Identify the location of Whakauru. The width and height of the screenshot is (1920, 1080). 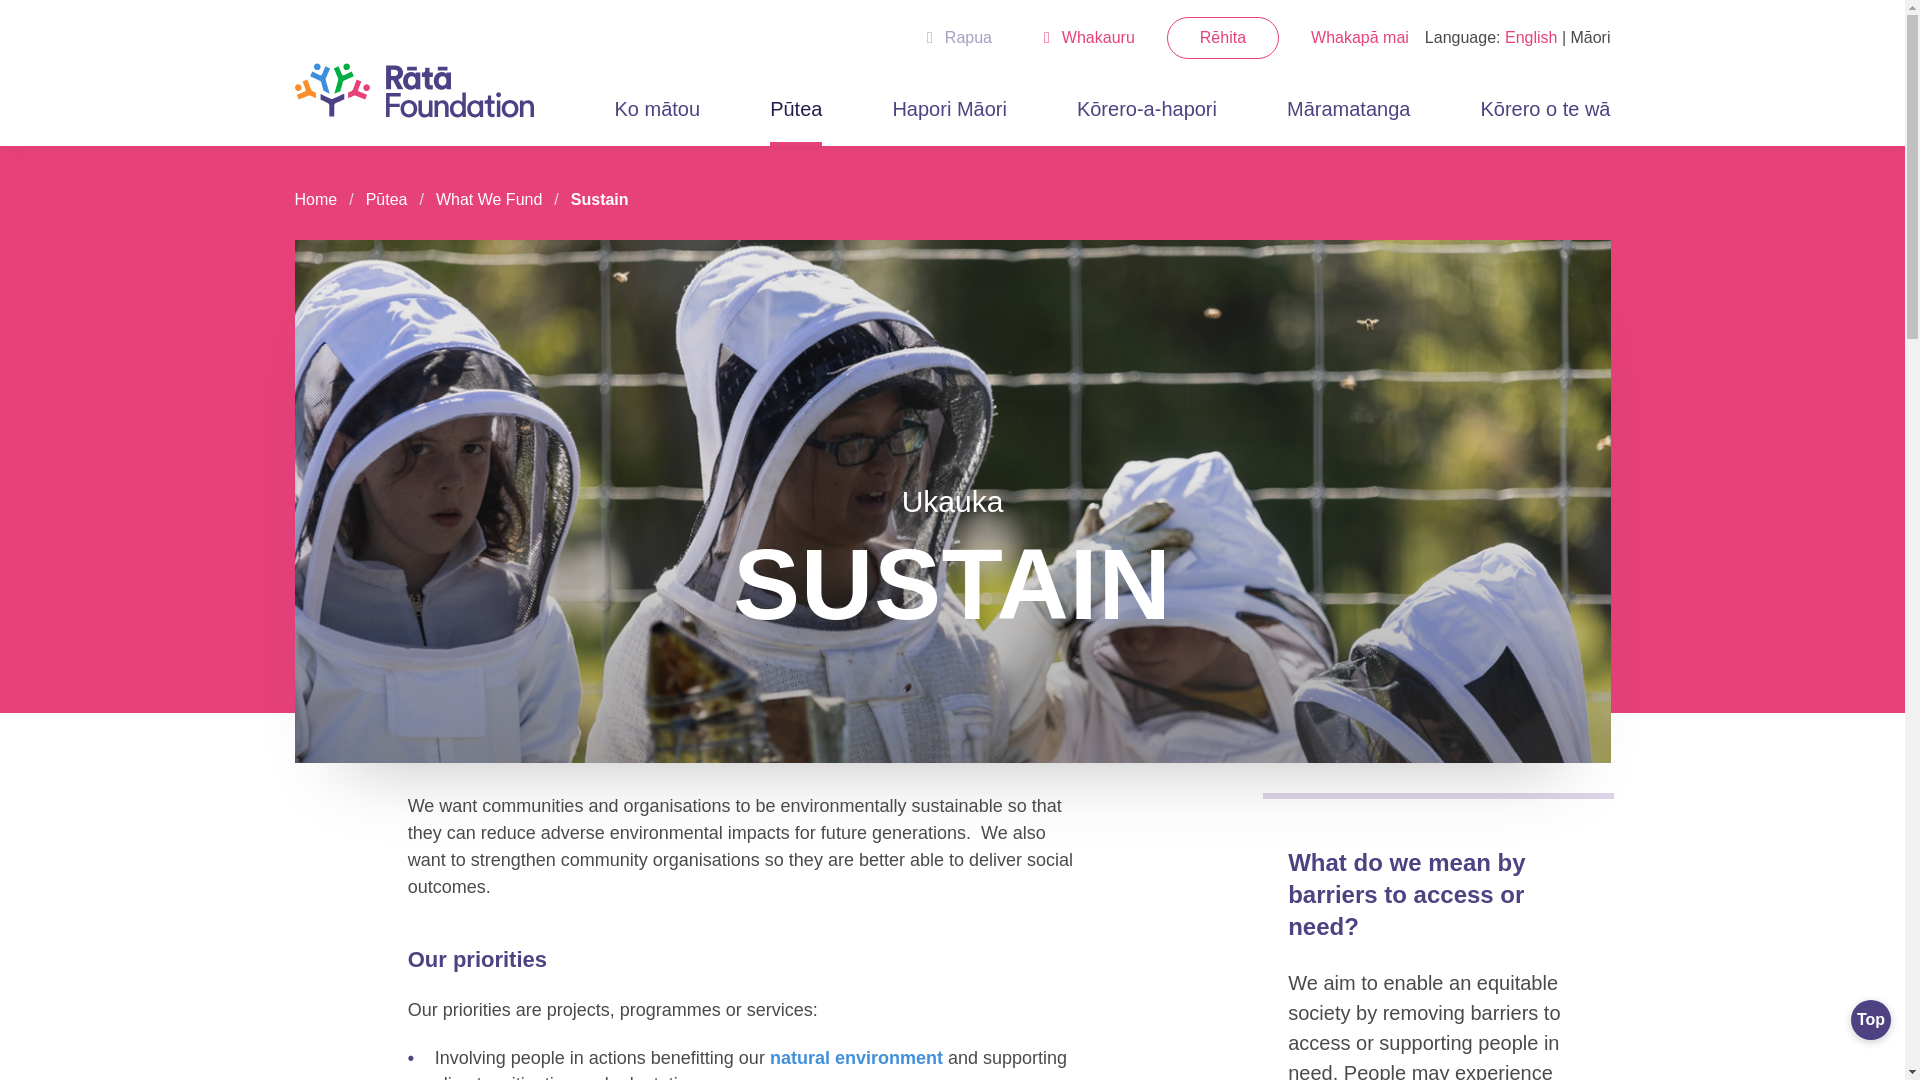
(1089, 38).